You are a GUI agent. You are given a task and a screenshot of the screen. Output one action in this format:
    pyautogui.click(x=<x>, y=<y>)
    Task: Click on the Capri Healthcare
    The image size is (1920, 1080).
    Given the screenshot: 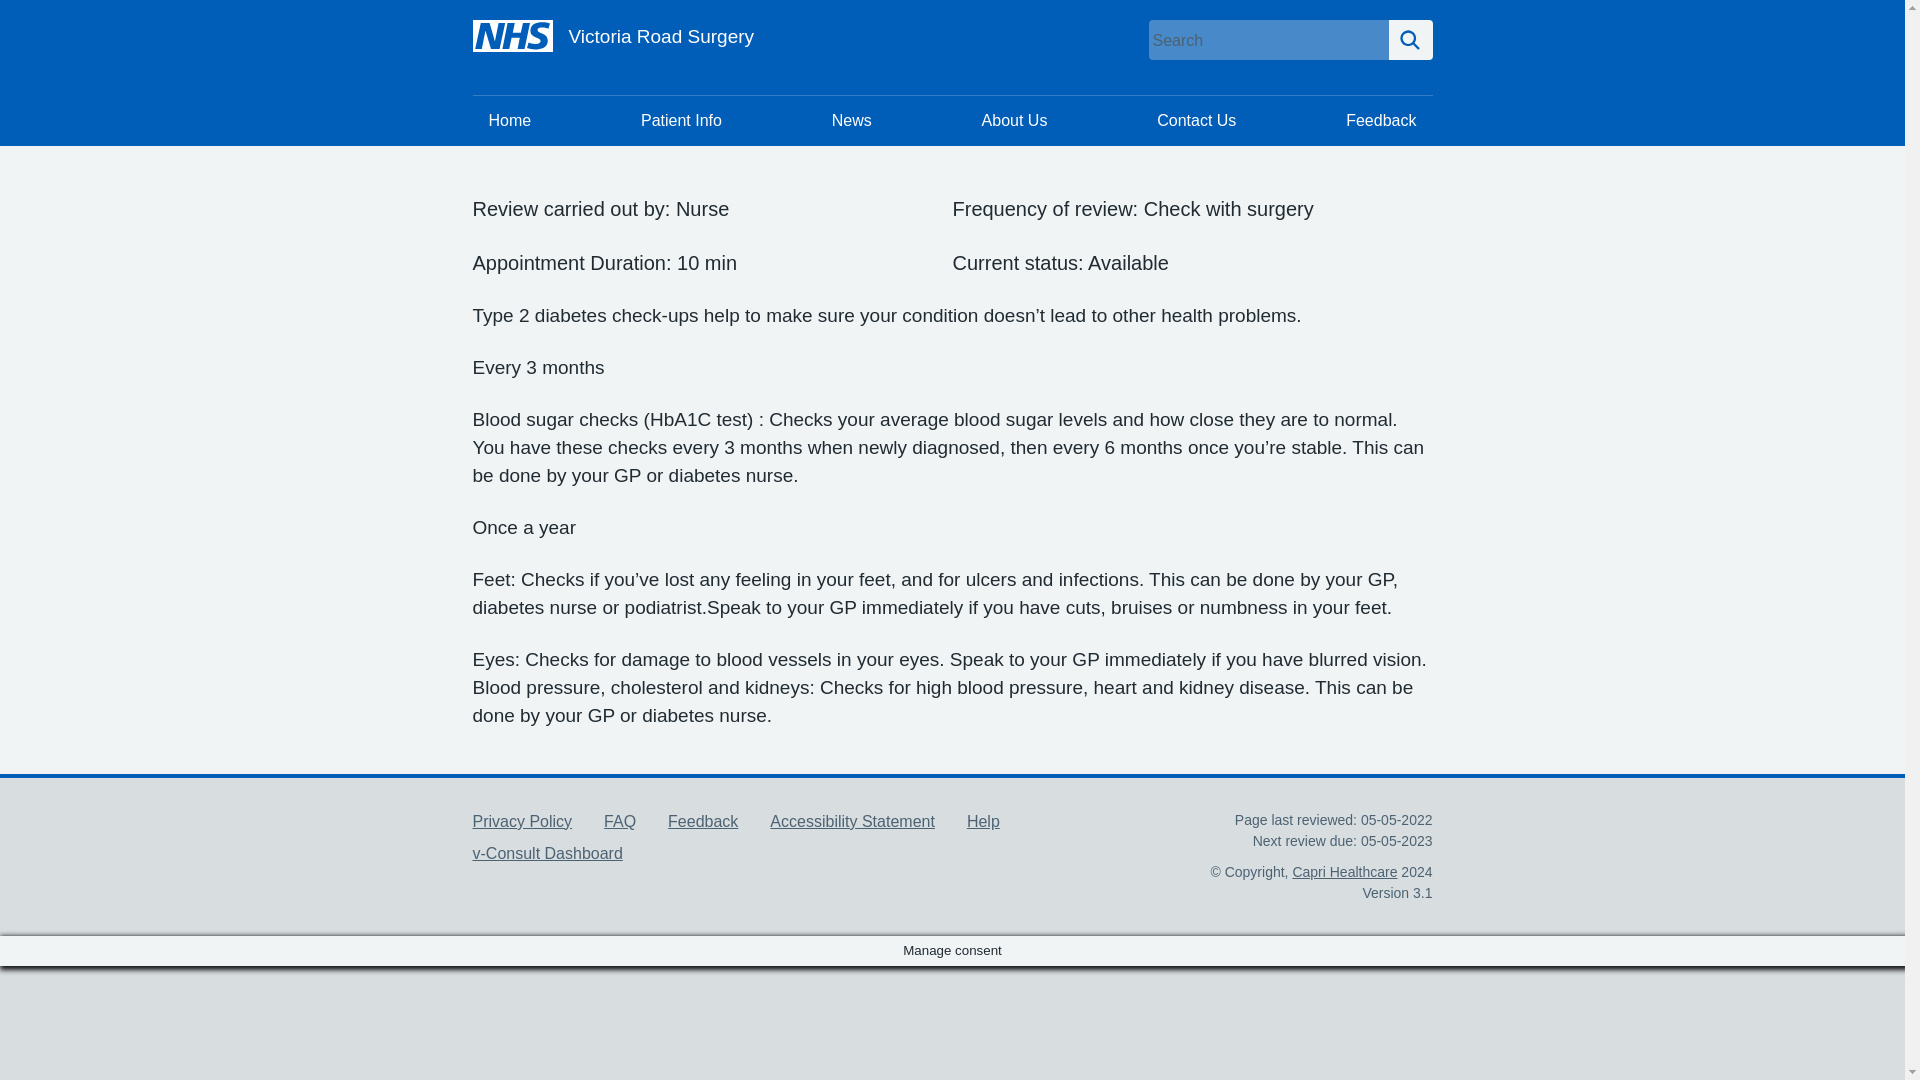 What is the action you would take?
    pyautogui.click(x=1344, y=872)
    